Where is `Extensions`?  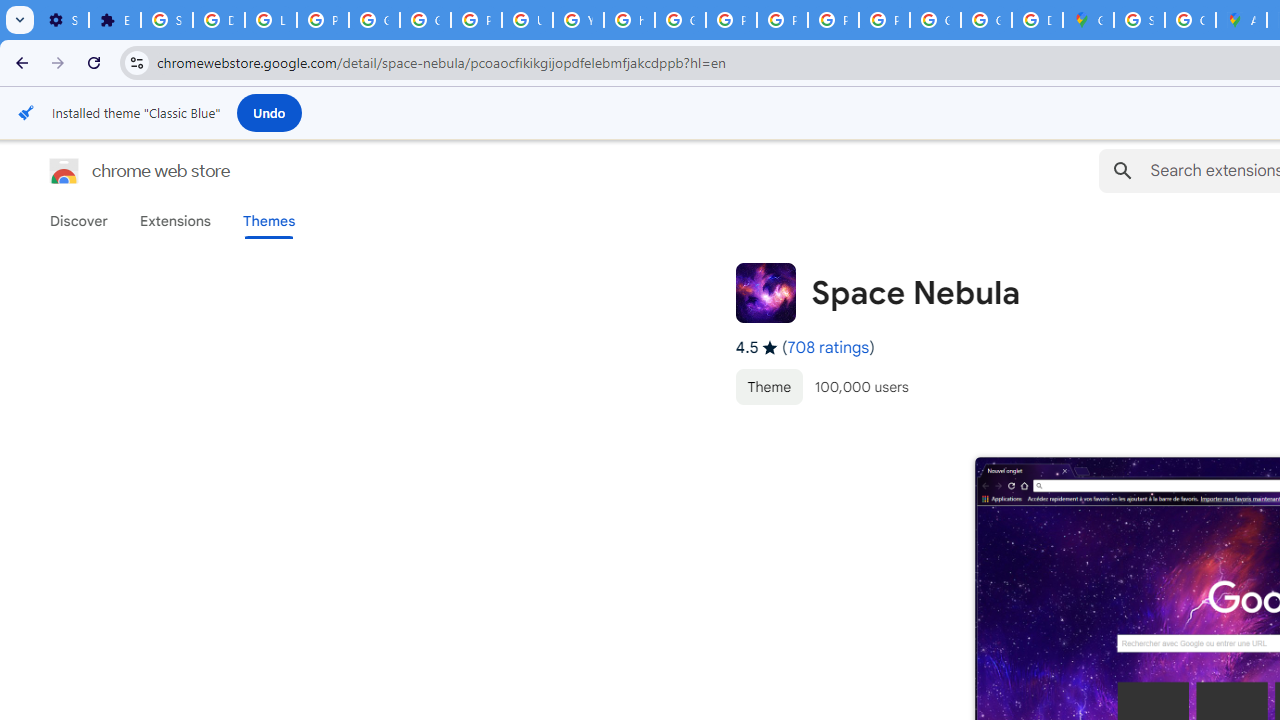
Extensions is located at coordinates (114, 20).